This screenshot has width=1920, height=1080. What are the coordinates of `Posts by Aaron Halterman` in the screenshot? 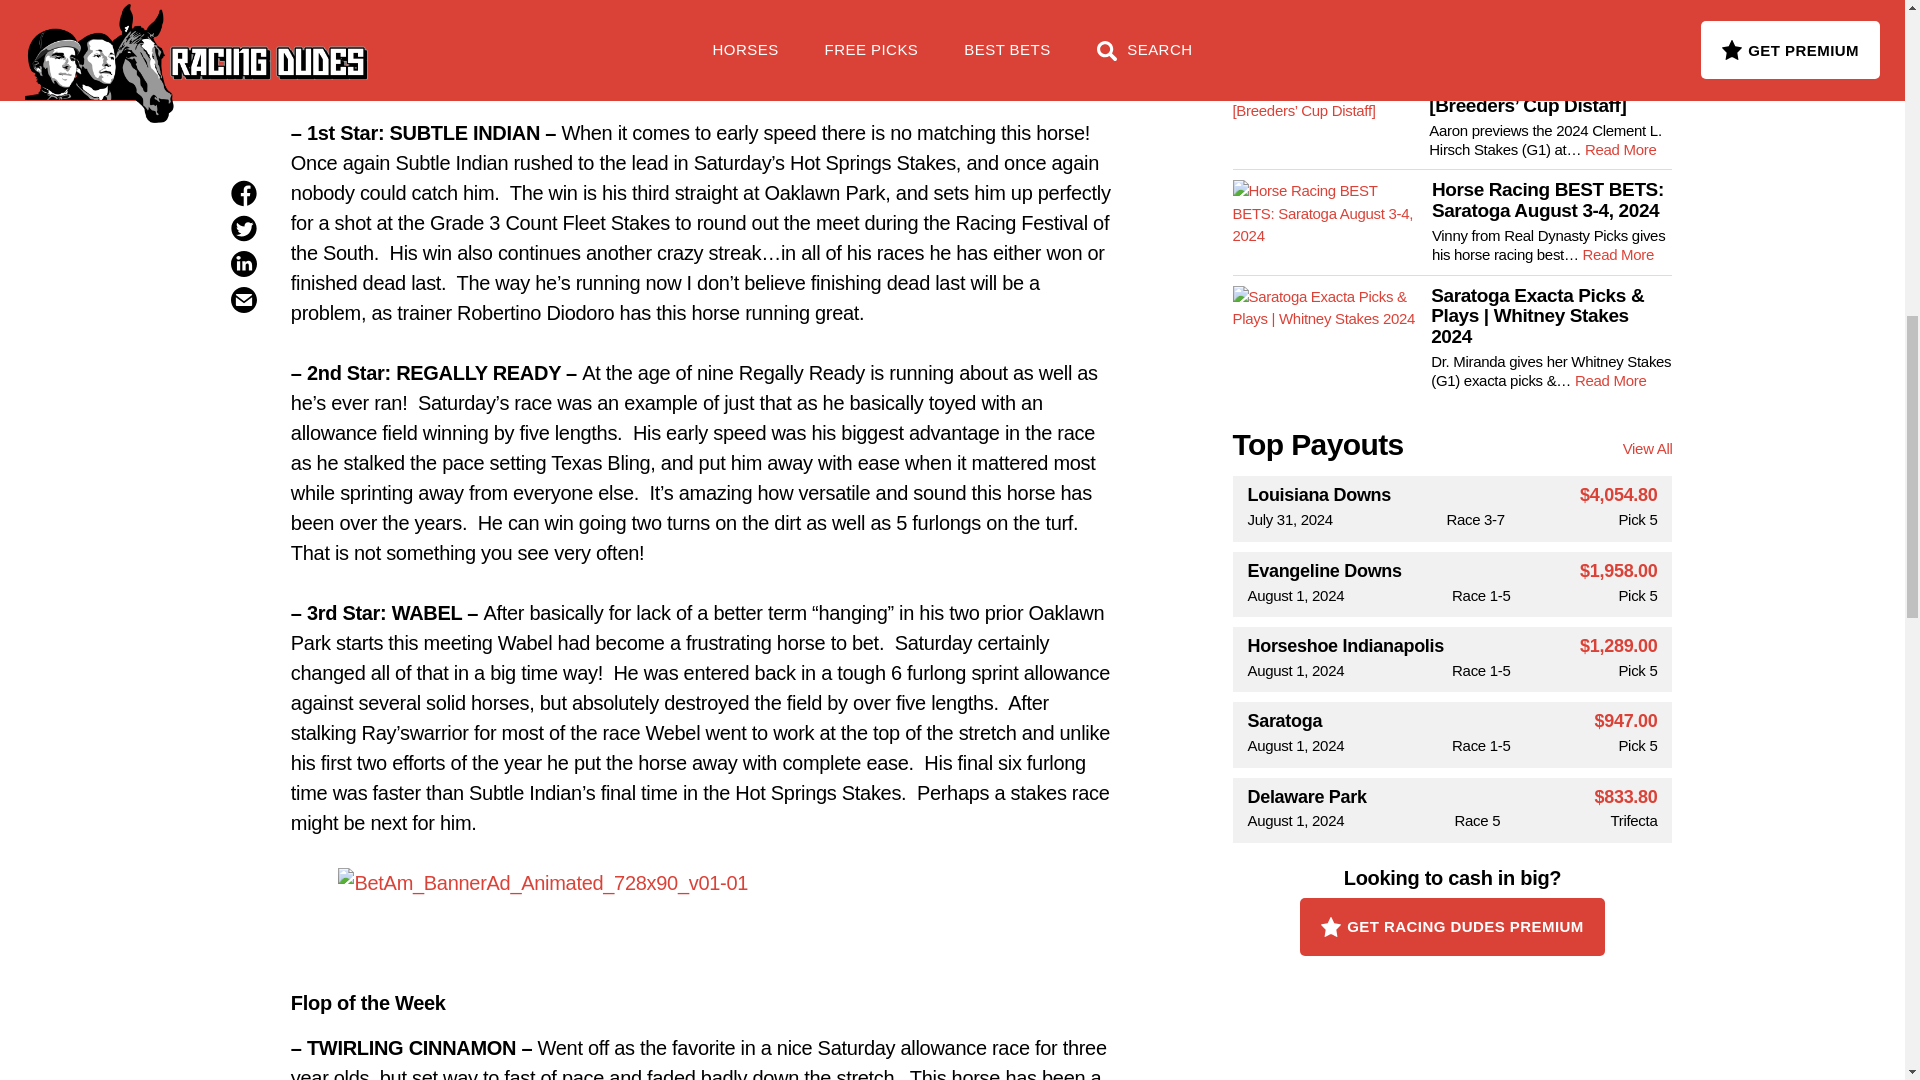 It's located at (676, 6).